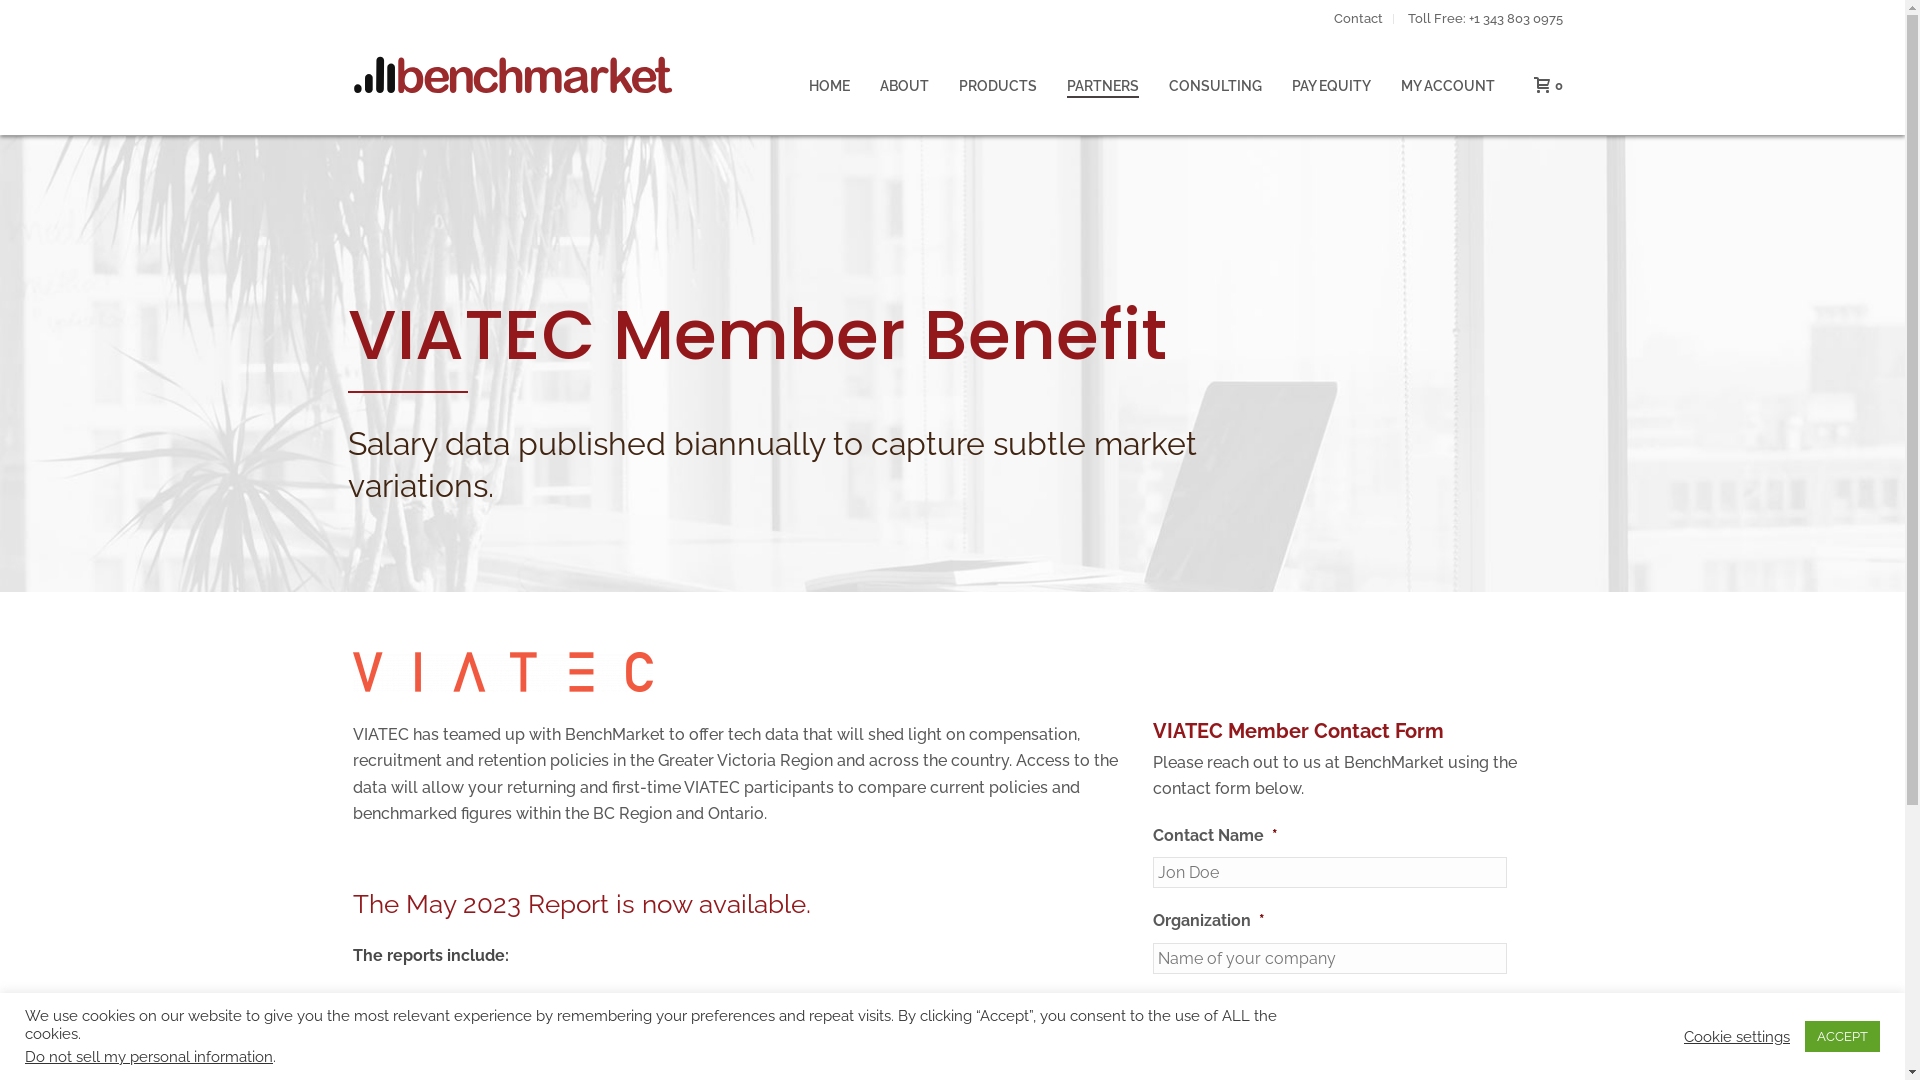 The image size is (1920, 1080). Describe the element at coordinates (904, 86) in the screenshot. I see `ABOUT` at that location.